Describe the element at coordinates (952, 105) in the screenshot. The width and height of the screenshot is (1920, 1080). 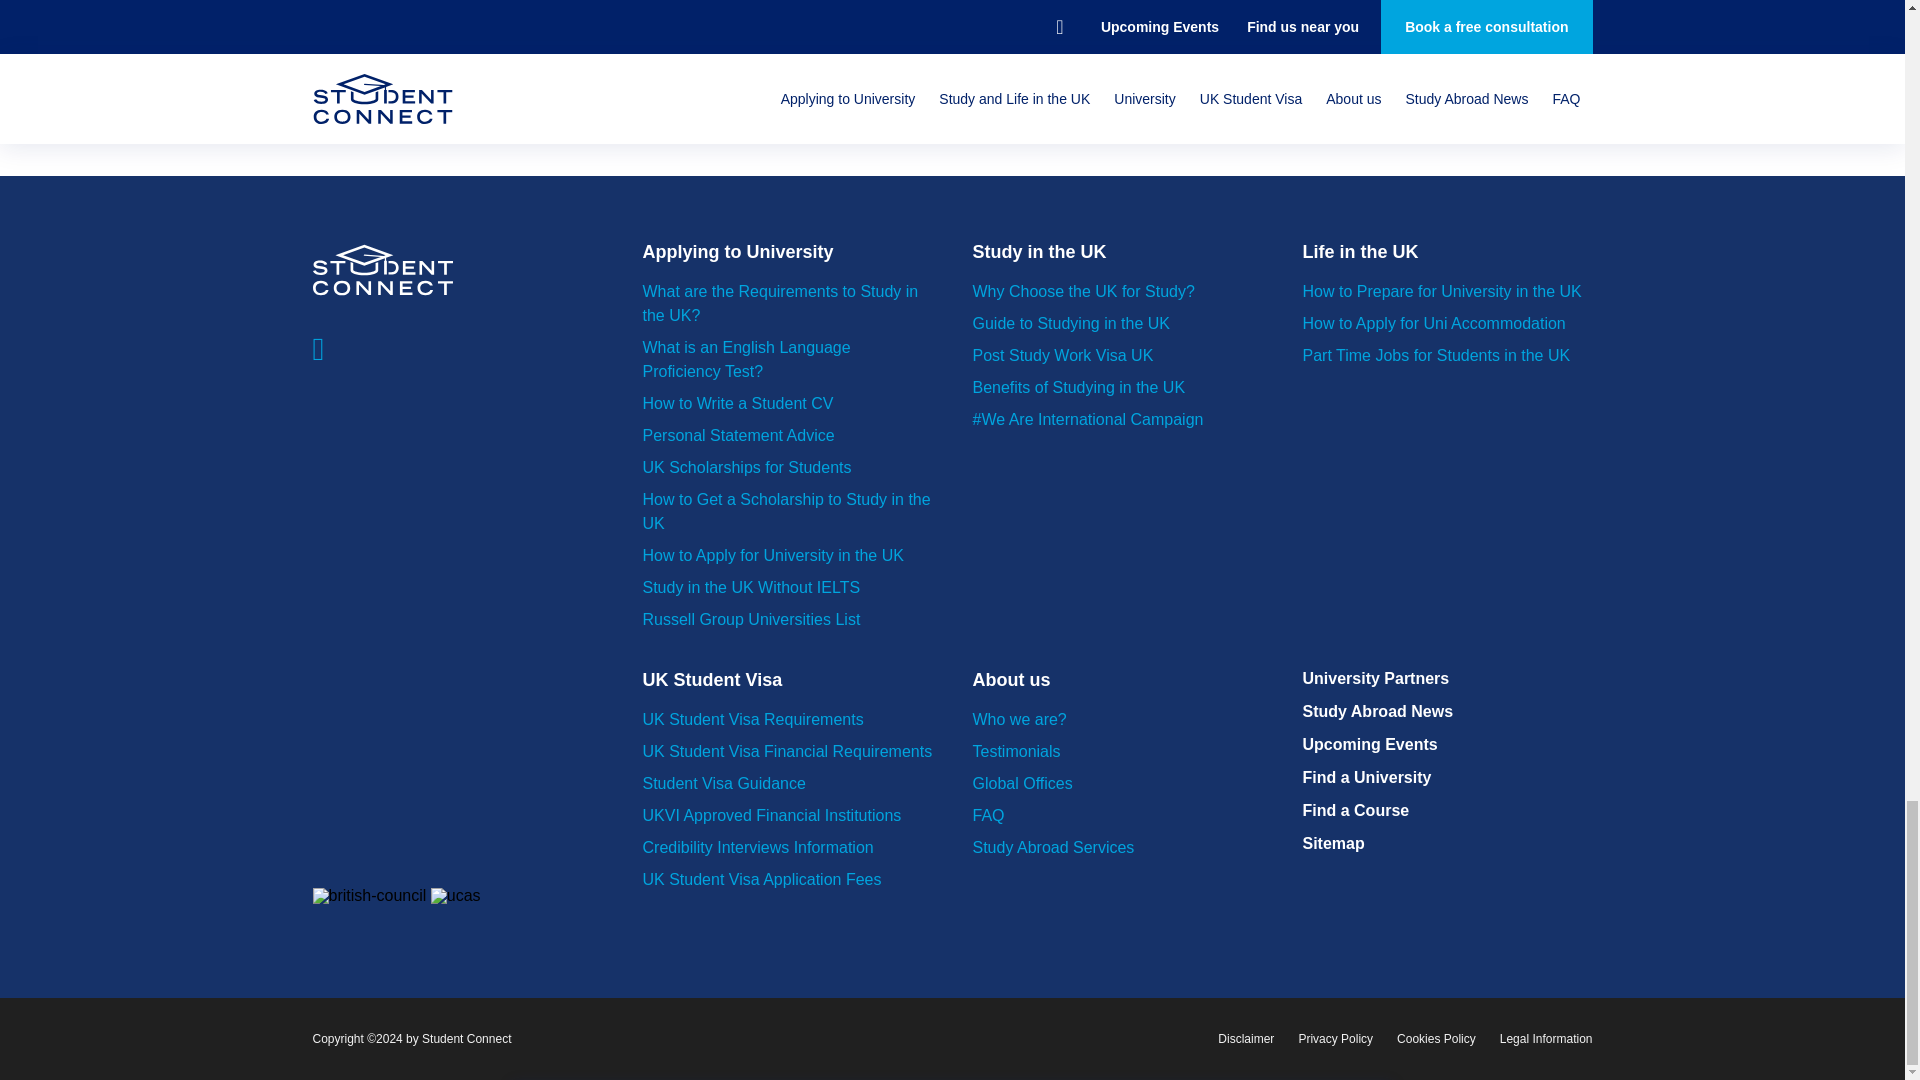
I see `1` at that location.